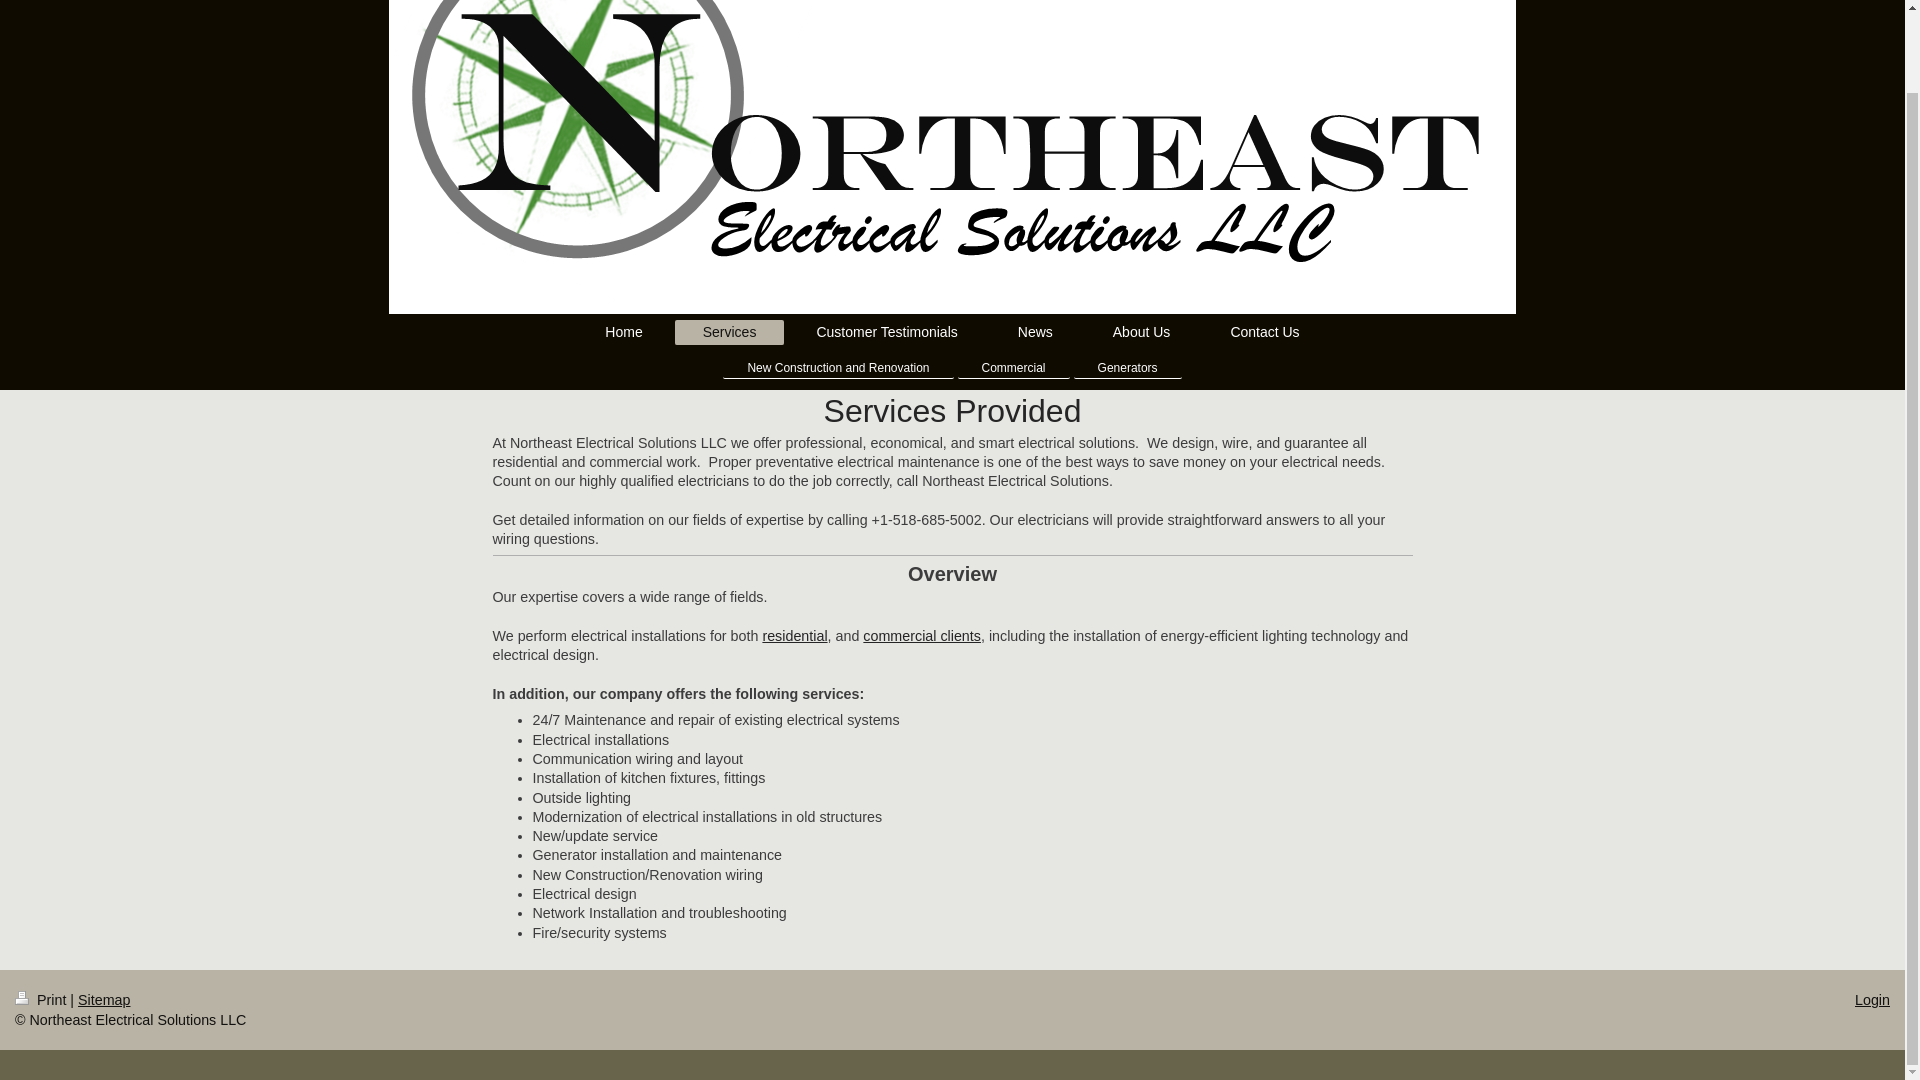 The image size is (1920, 1080). Describe the element at coordinates (1264, 332) in the screenshot. I see `Contact Us` at that location.